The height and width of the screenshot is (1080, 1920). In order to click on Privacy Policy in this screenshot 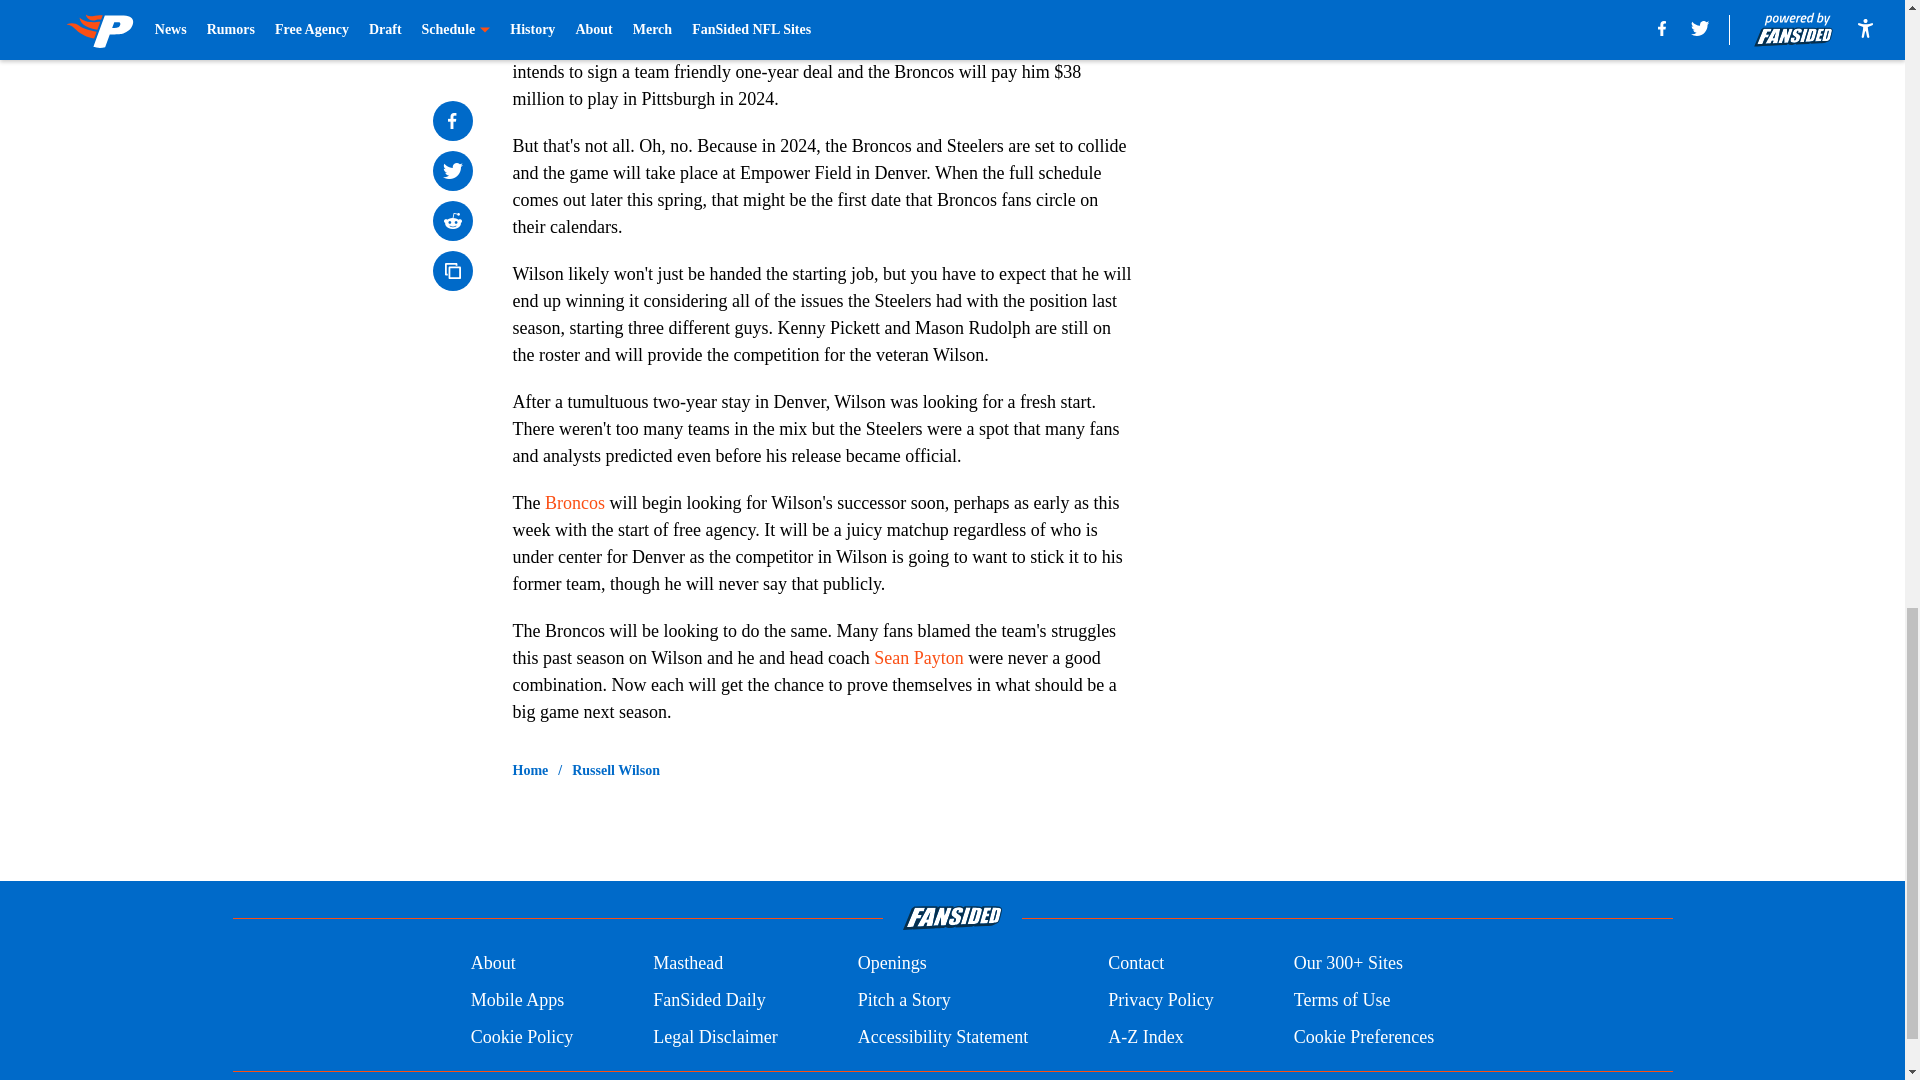, I will do `click(1160, 1000)`.